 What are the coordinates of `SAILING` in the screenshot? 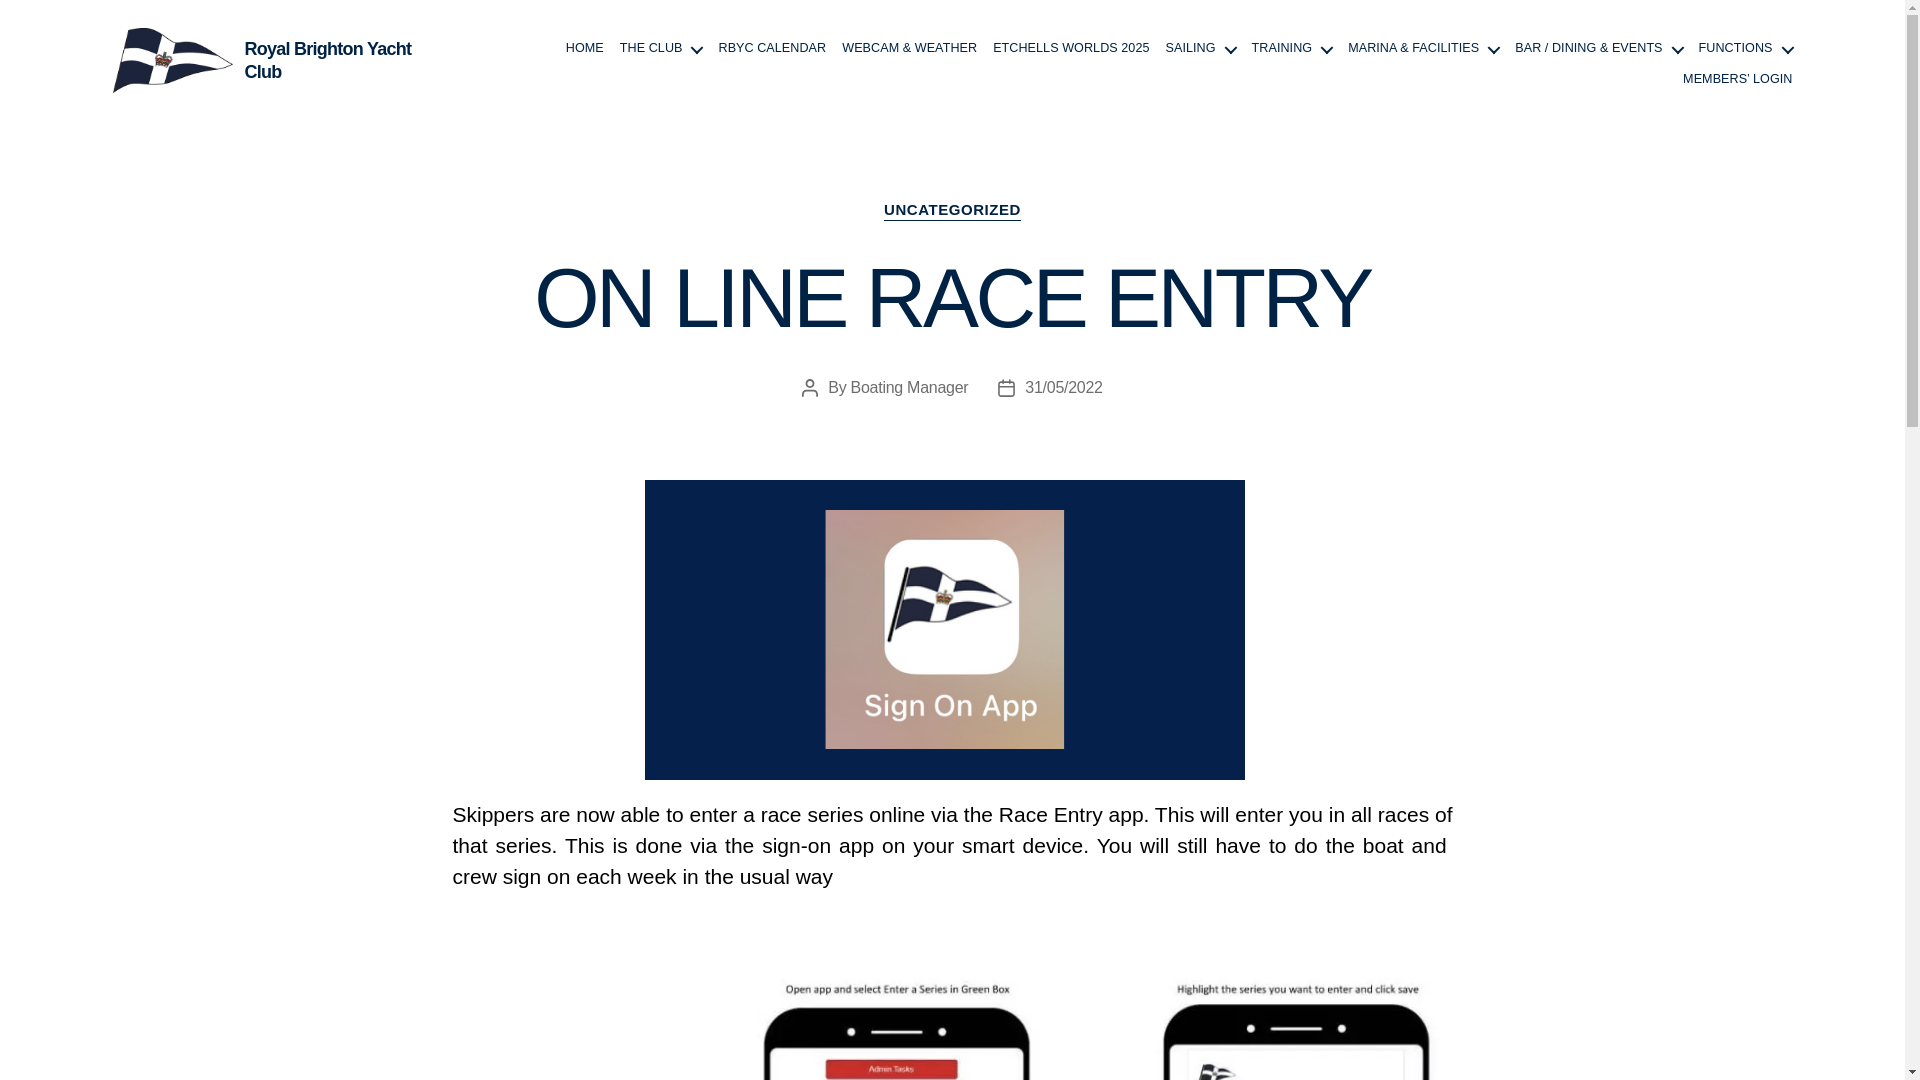 It's located at (1200, 48).